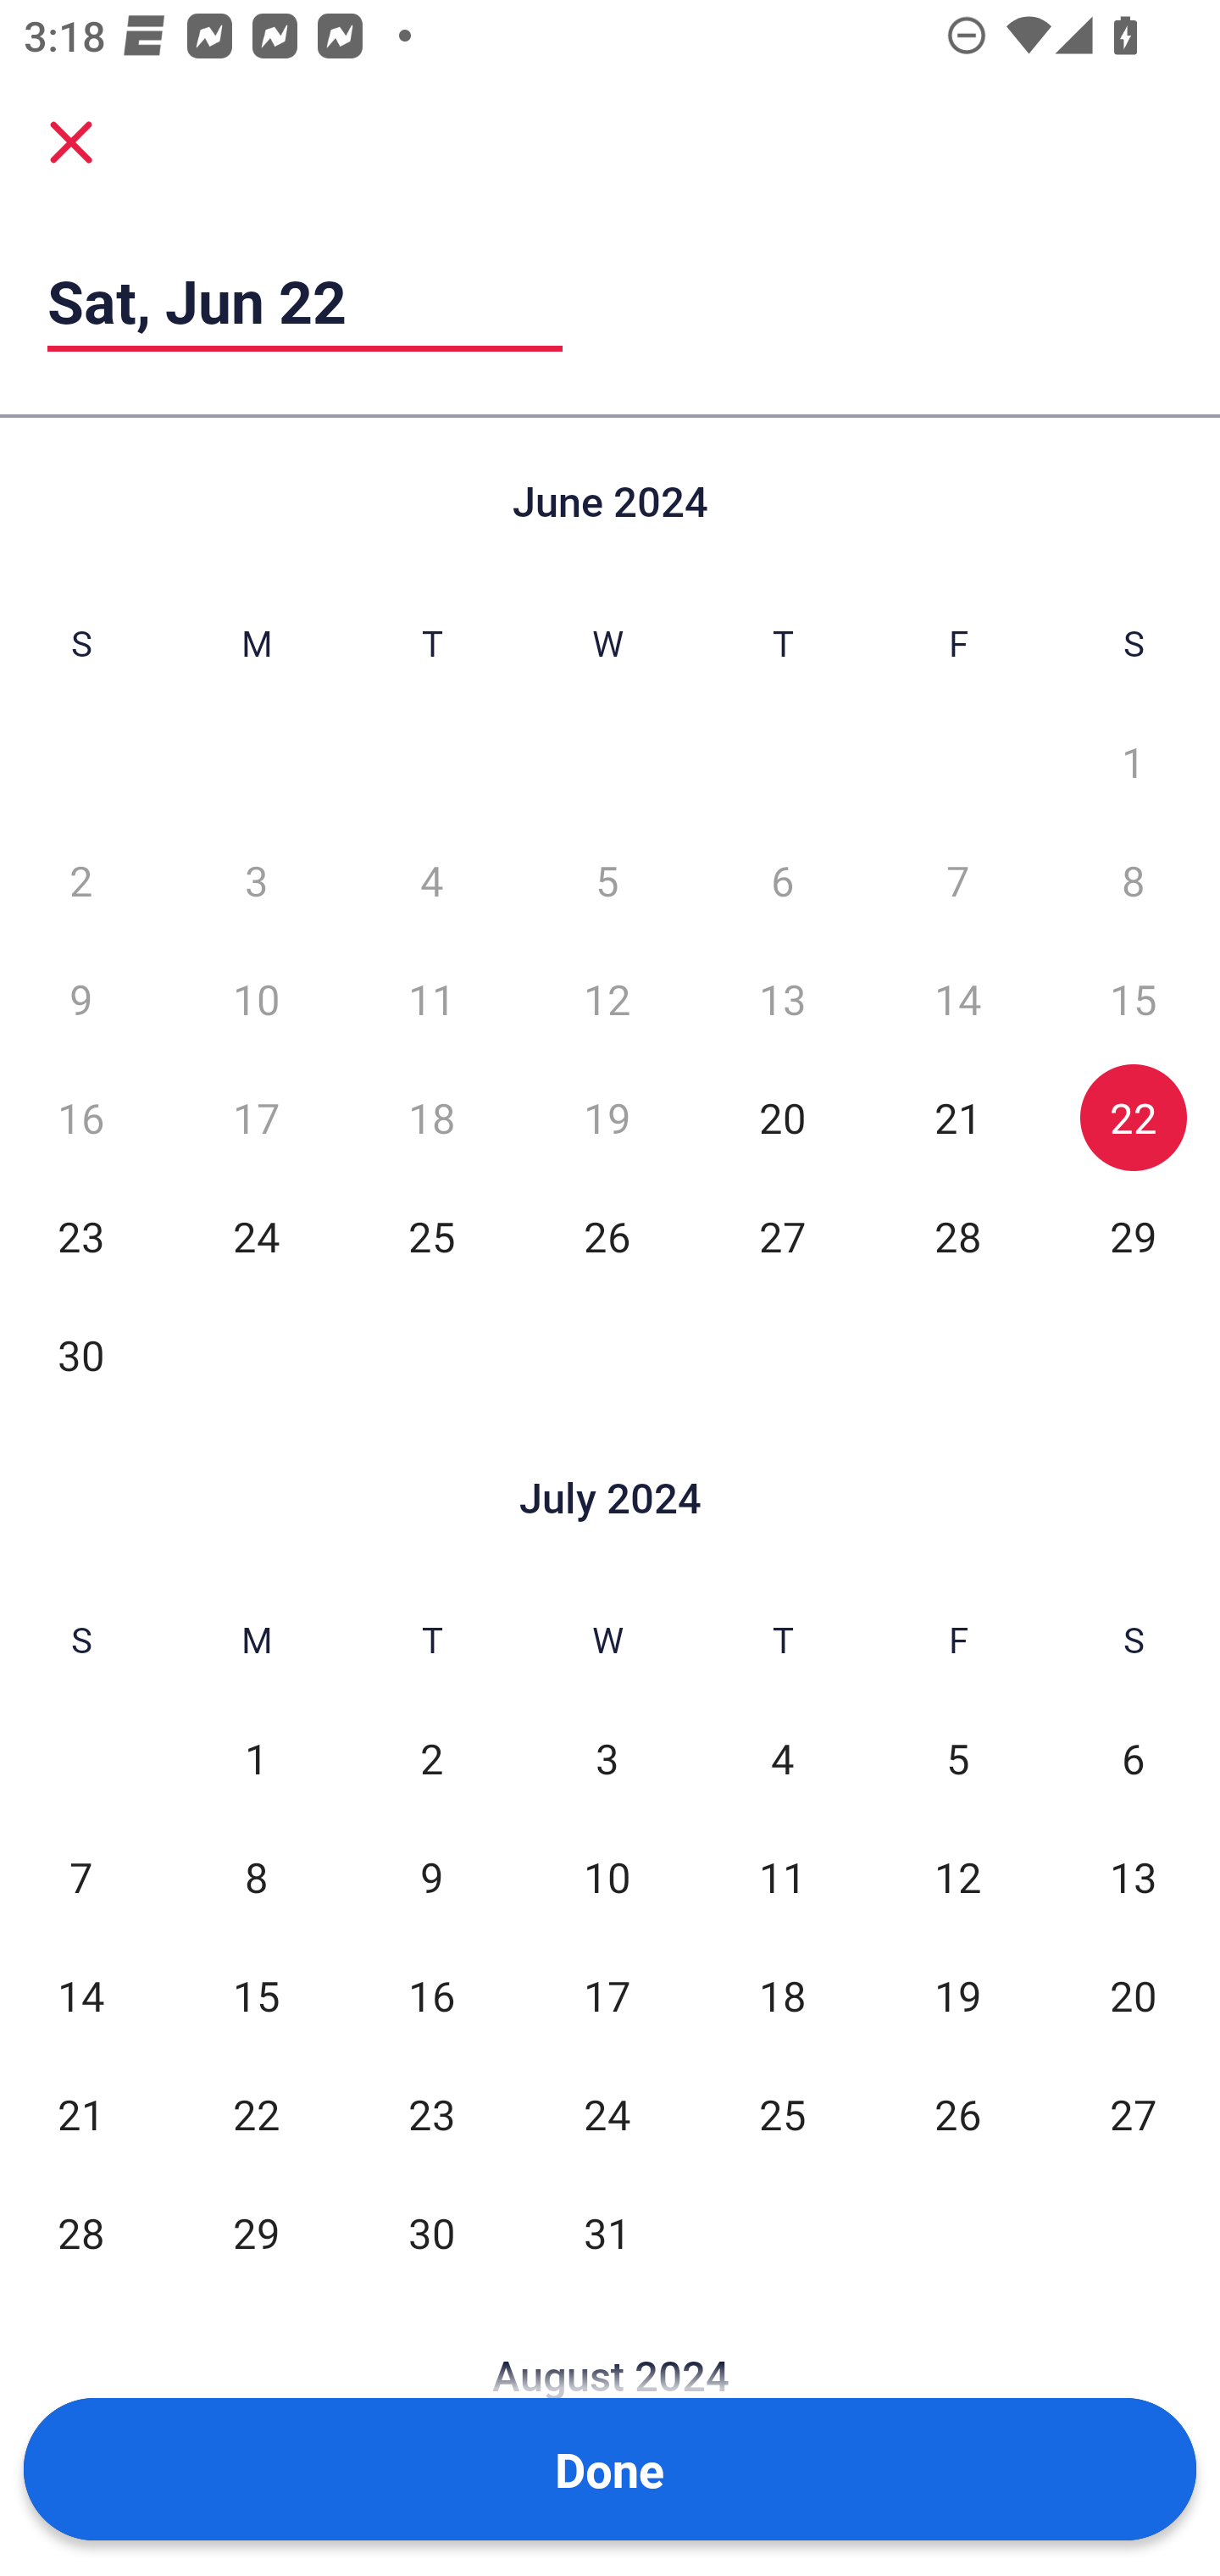 This screenshot has height=2576, width=1220. I want to click on 11 Thu, Jul 11, Not Selected, so click(782, 1878).